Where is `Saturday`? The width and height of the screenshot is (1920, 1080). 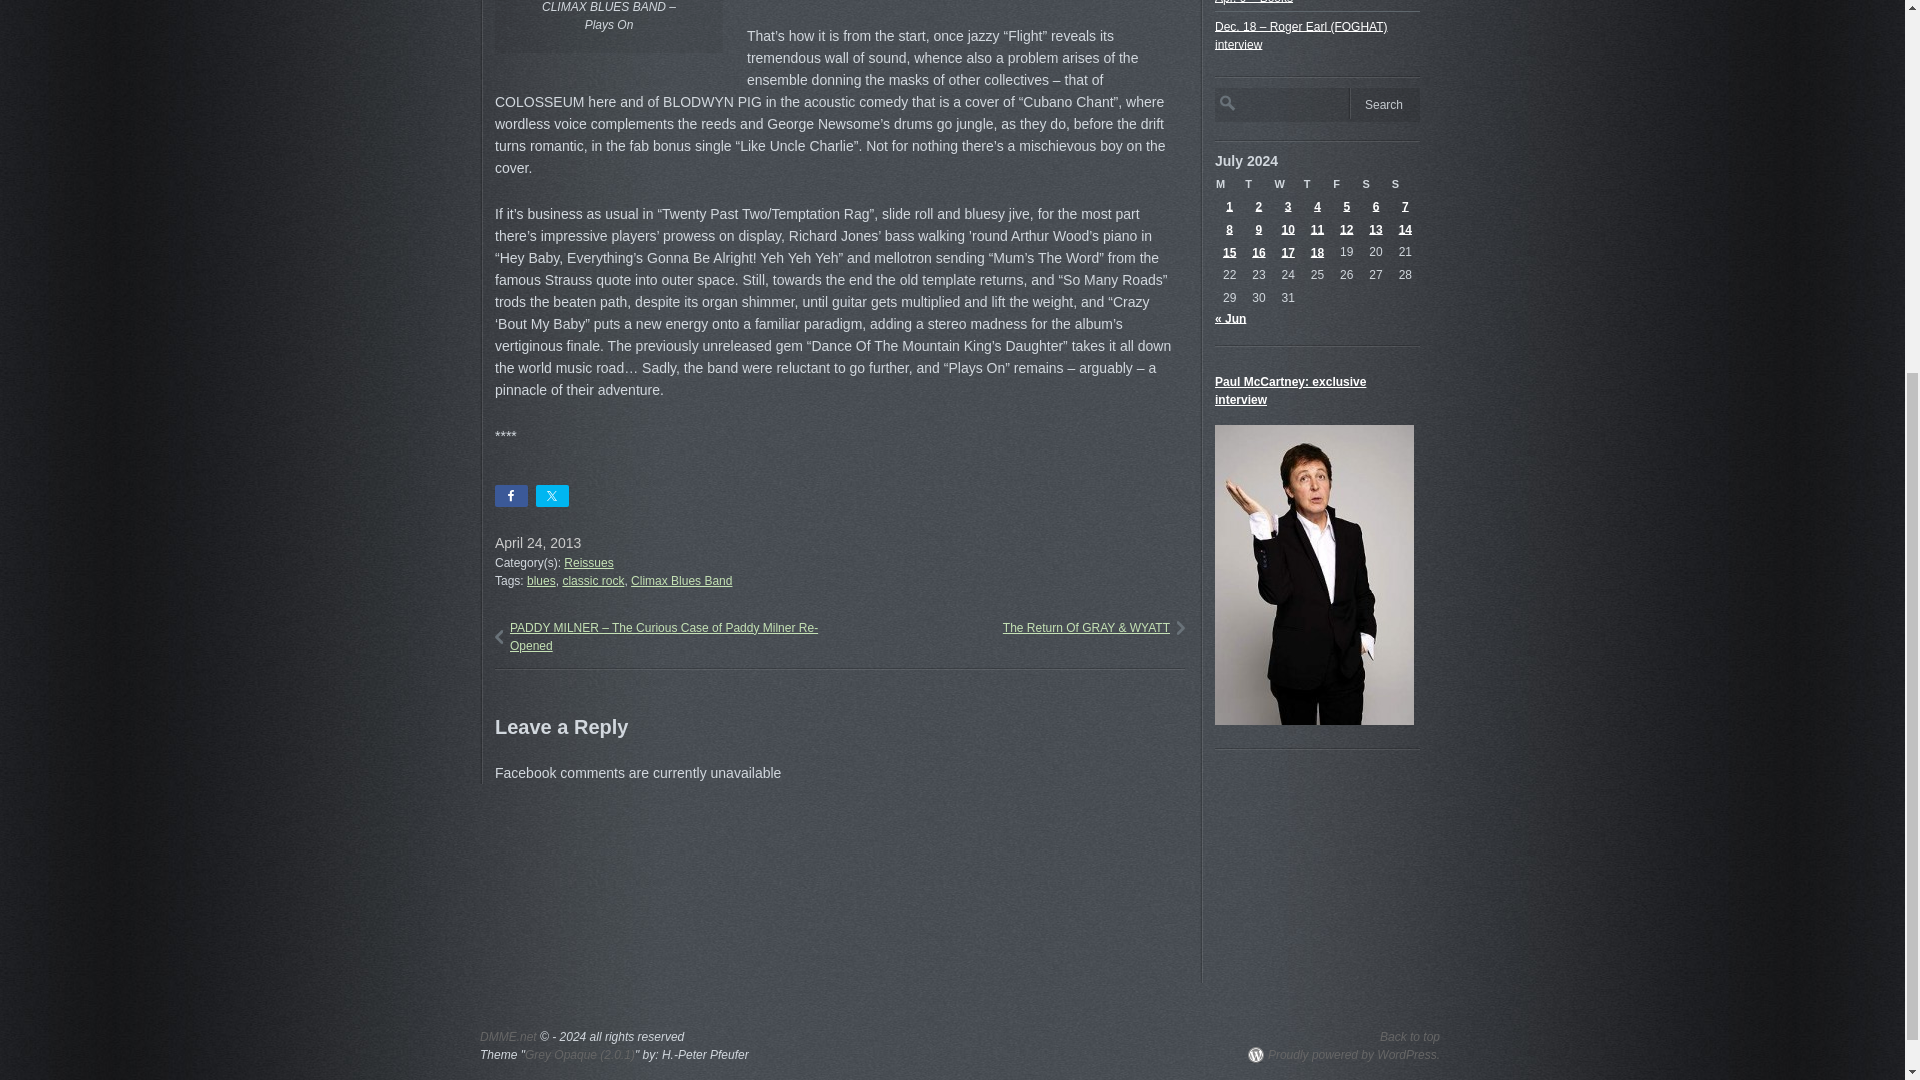 Saturday is located at coordinates (1376, 184).